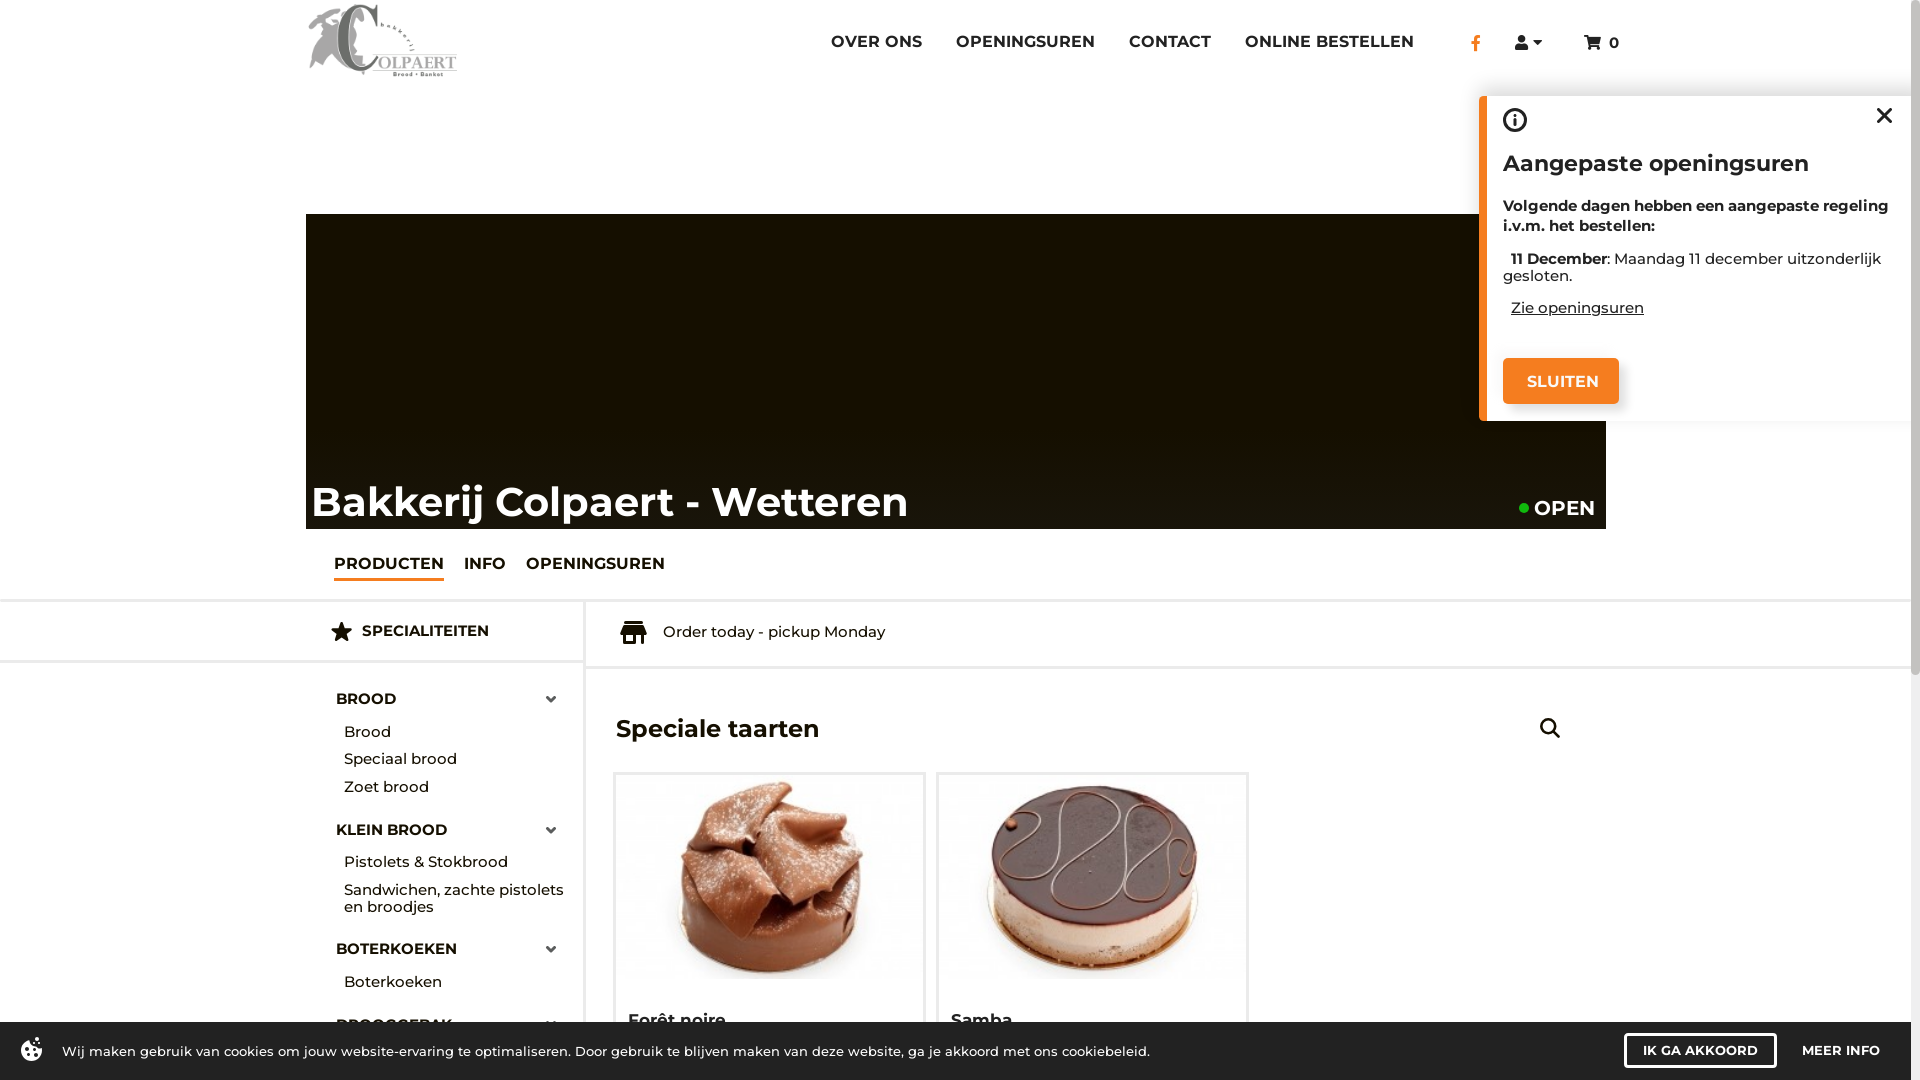 This screenshot has height=1080, width=1920. I want to click on MEER INFO, so click(1841, 1050).